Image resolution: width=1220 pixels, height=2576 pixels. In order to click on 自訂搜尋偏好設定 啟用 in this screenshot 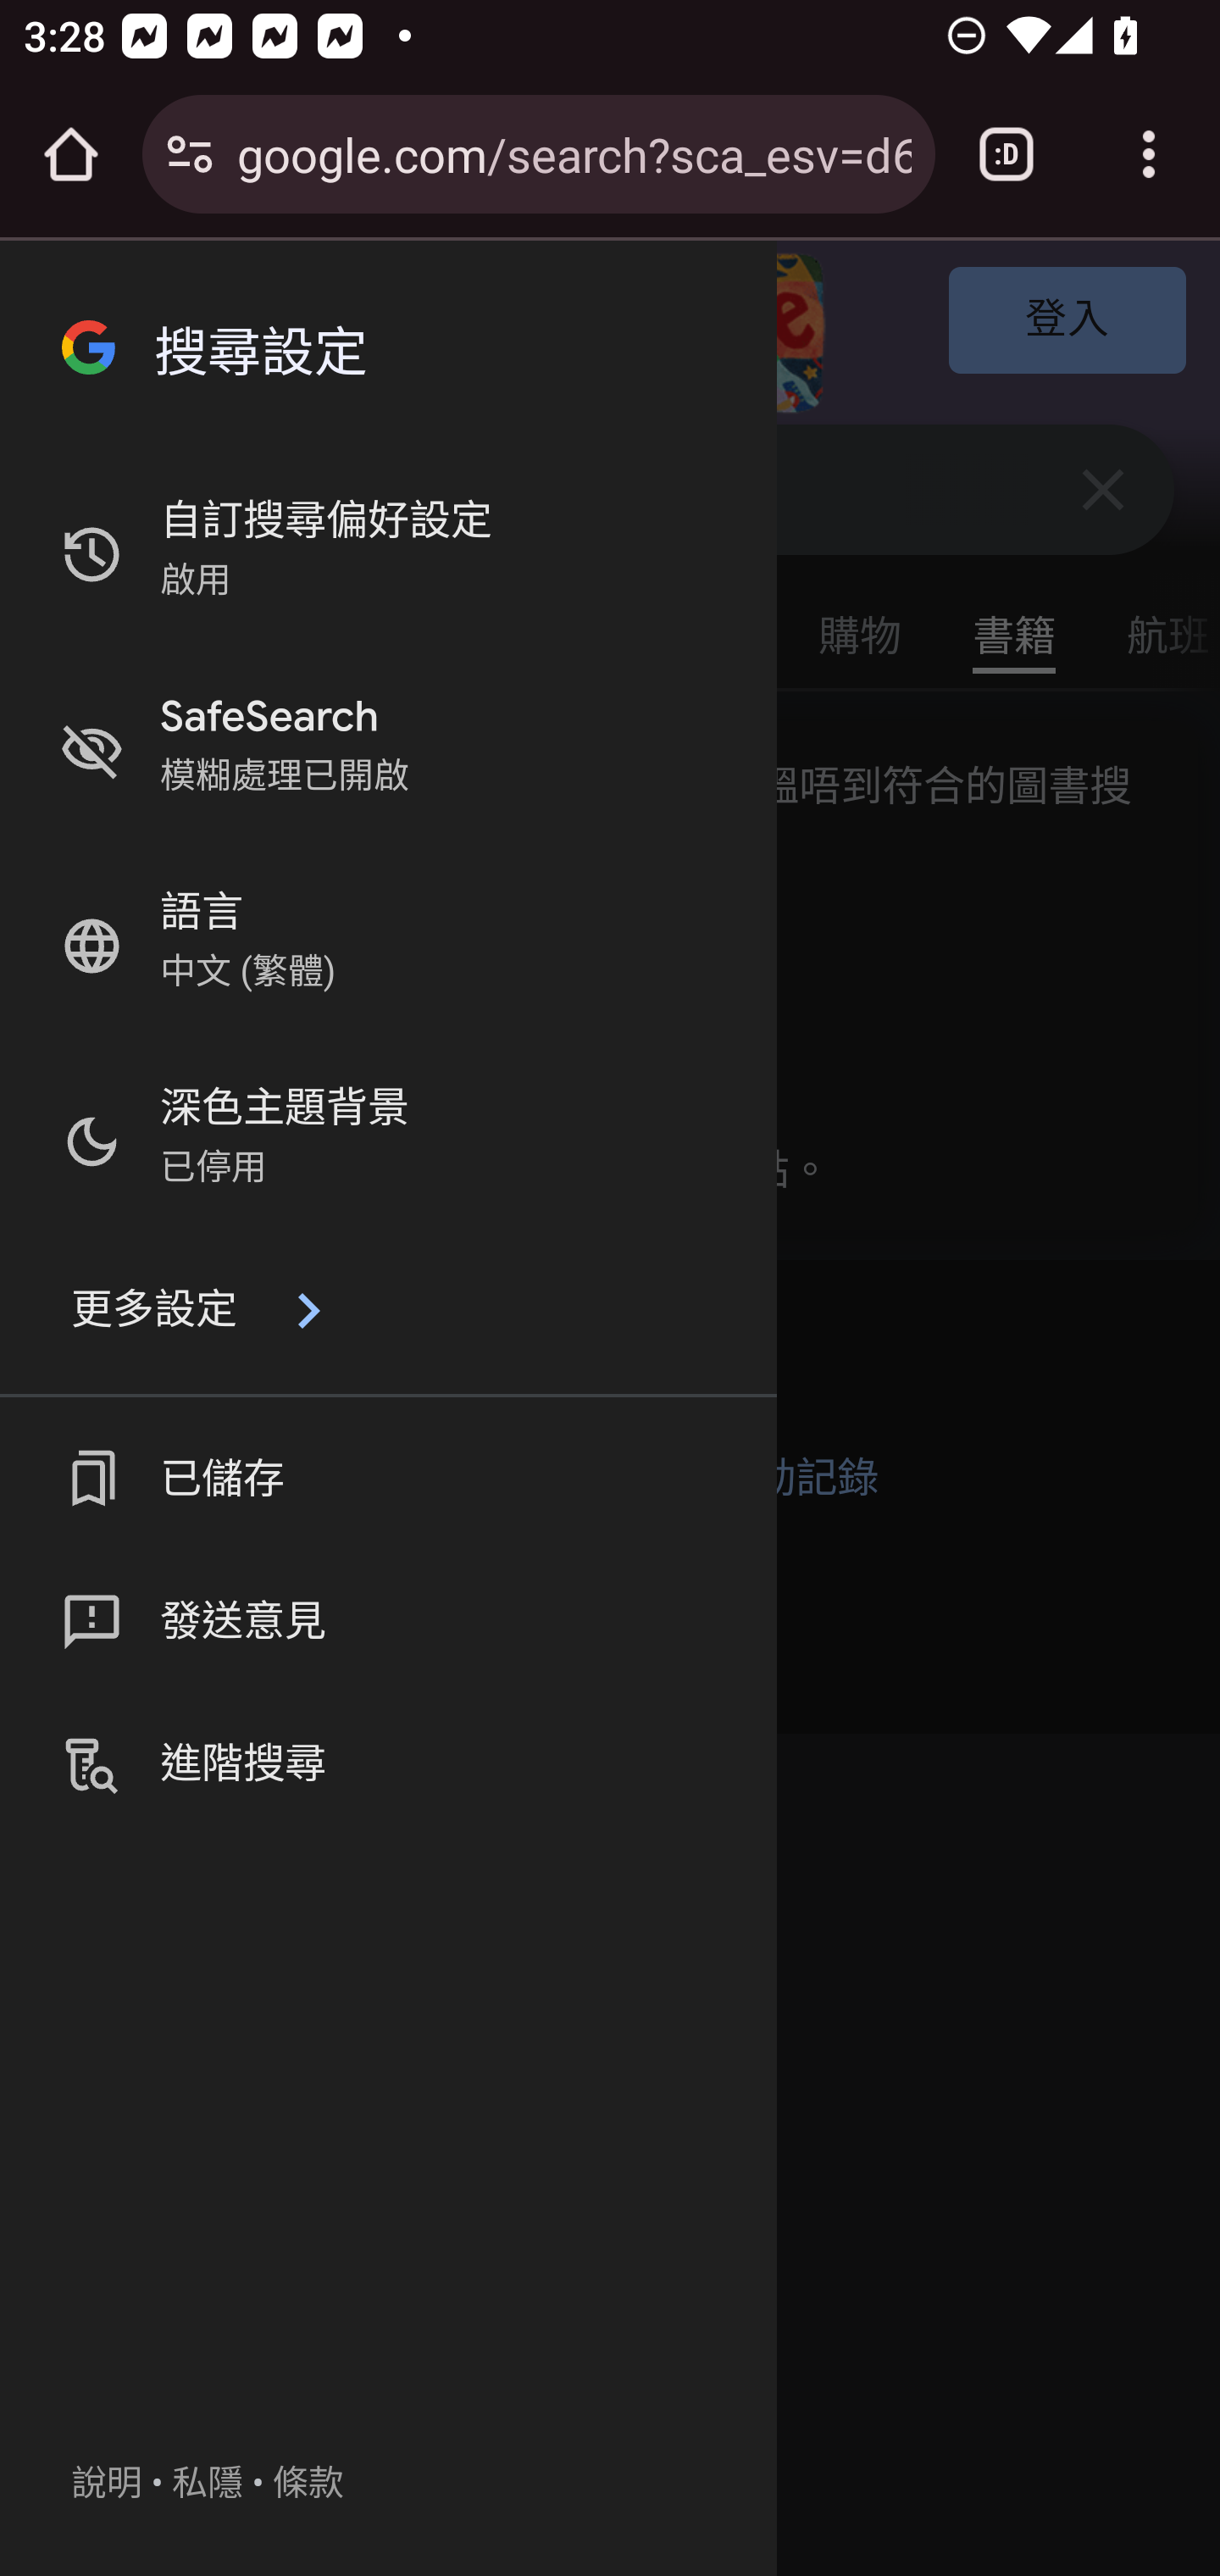, I will do `click(388, 554)`.